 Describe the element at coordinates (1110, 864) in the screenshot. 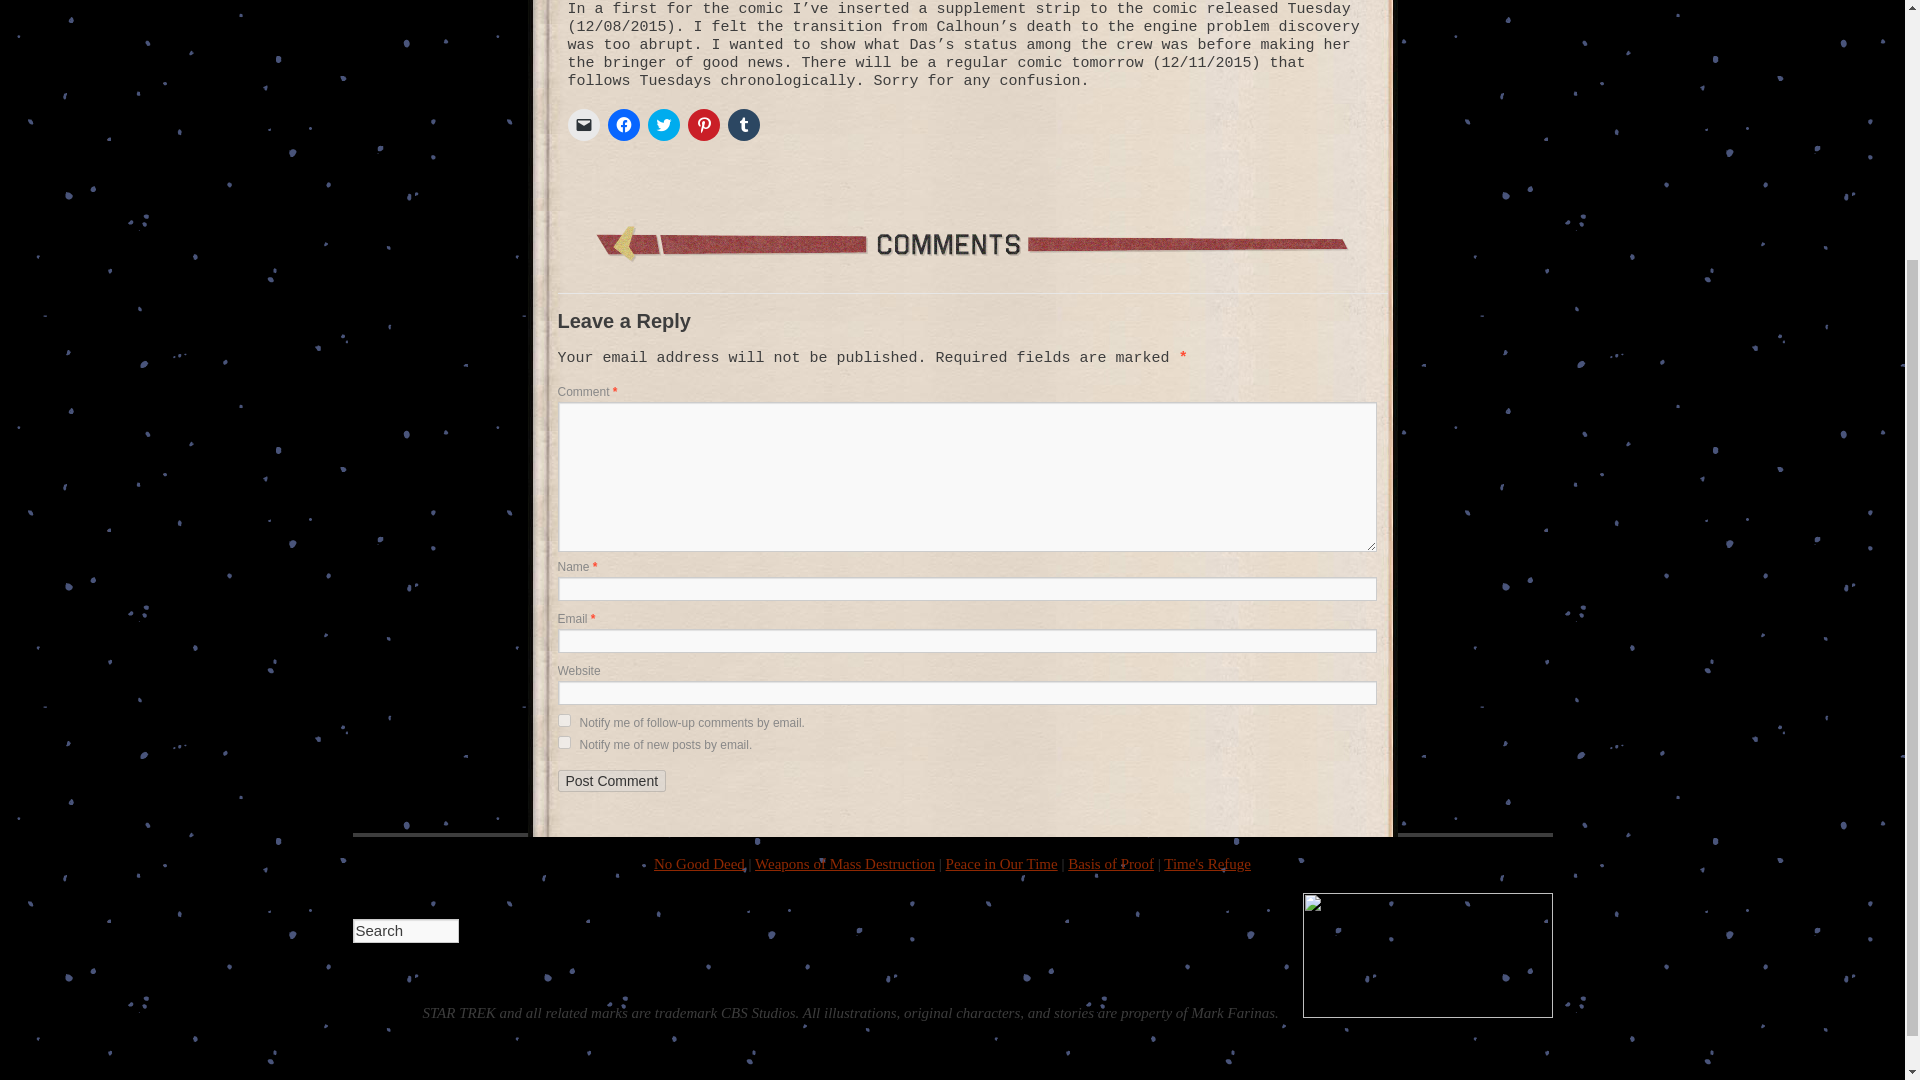

I see `Basis of Proof` at that location.